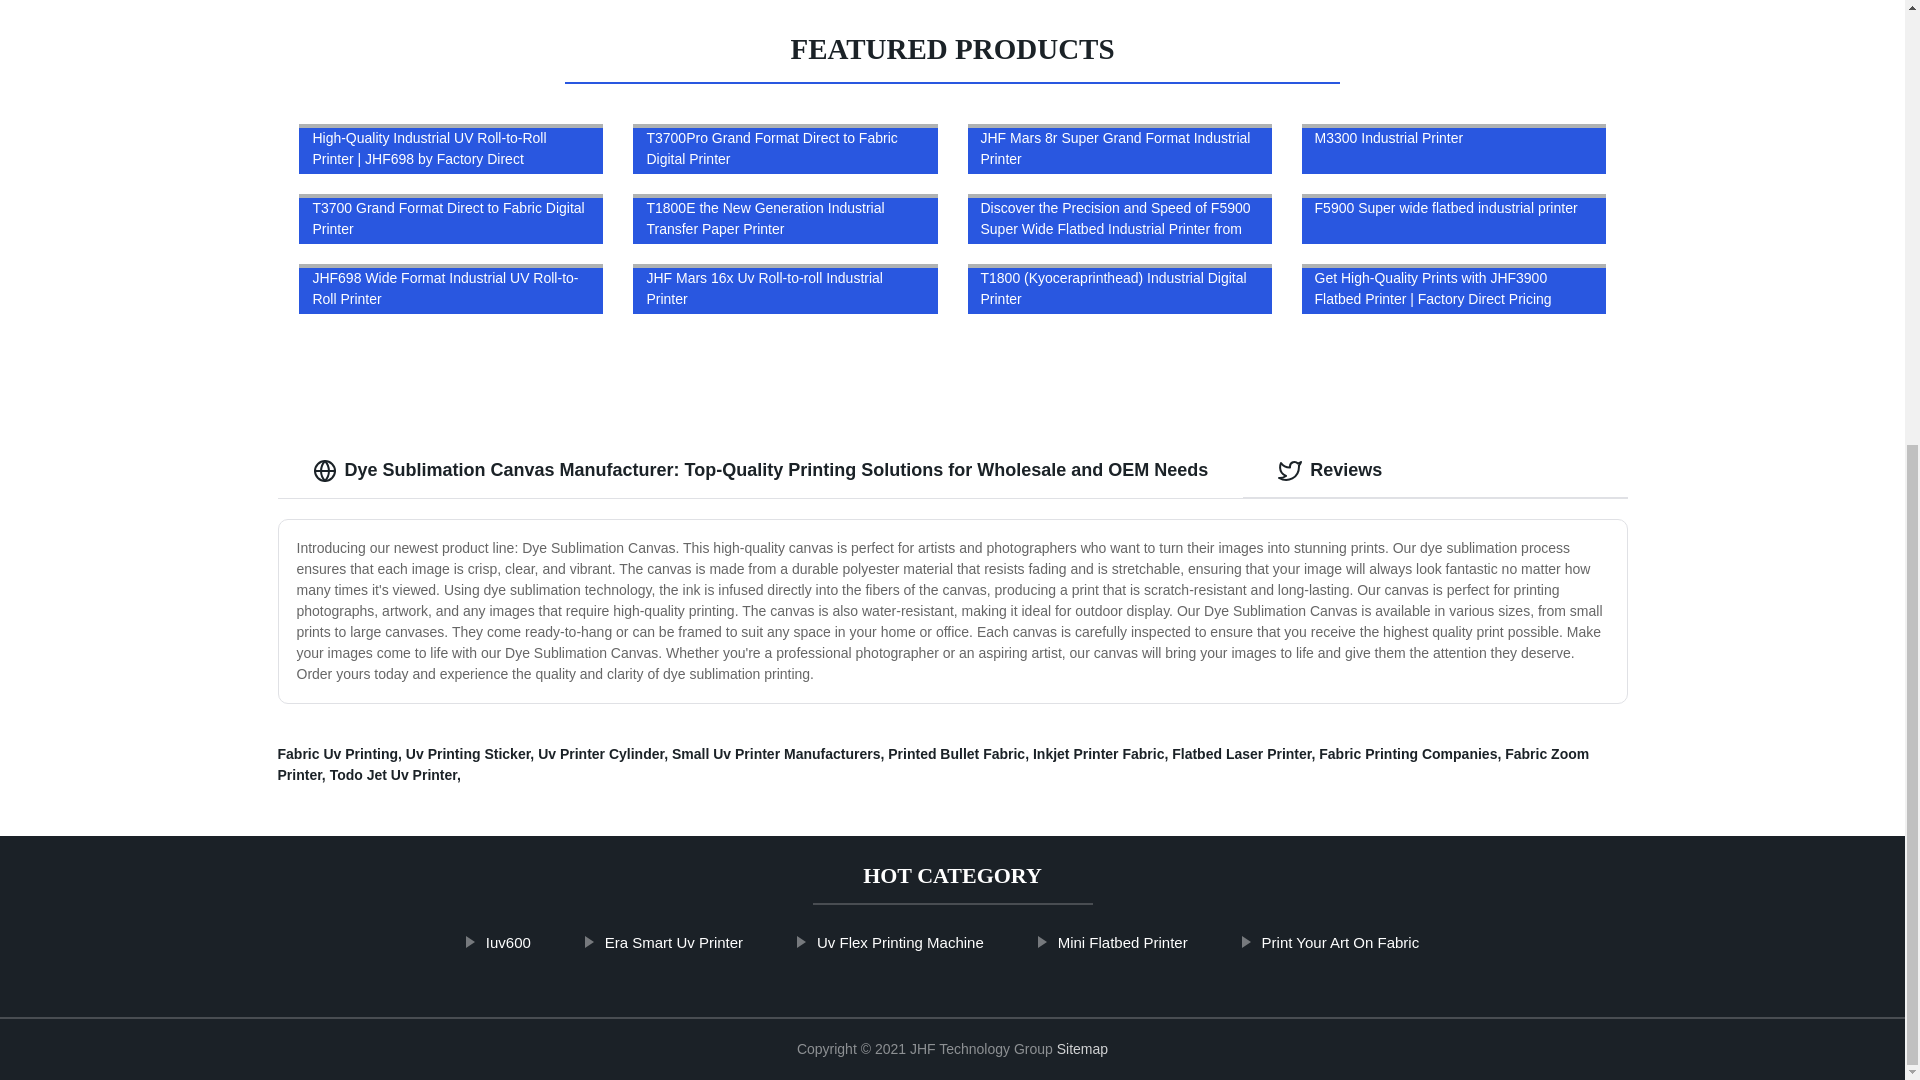  I want to click on M3300 Industrial Printer, so click(1453, 148).